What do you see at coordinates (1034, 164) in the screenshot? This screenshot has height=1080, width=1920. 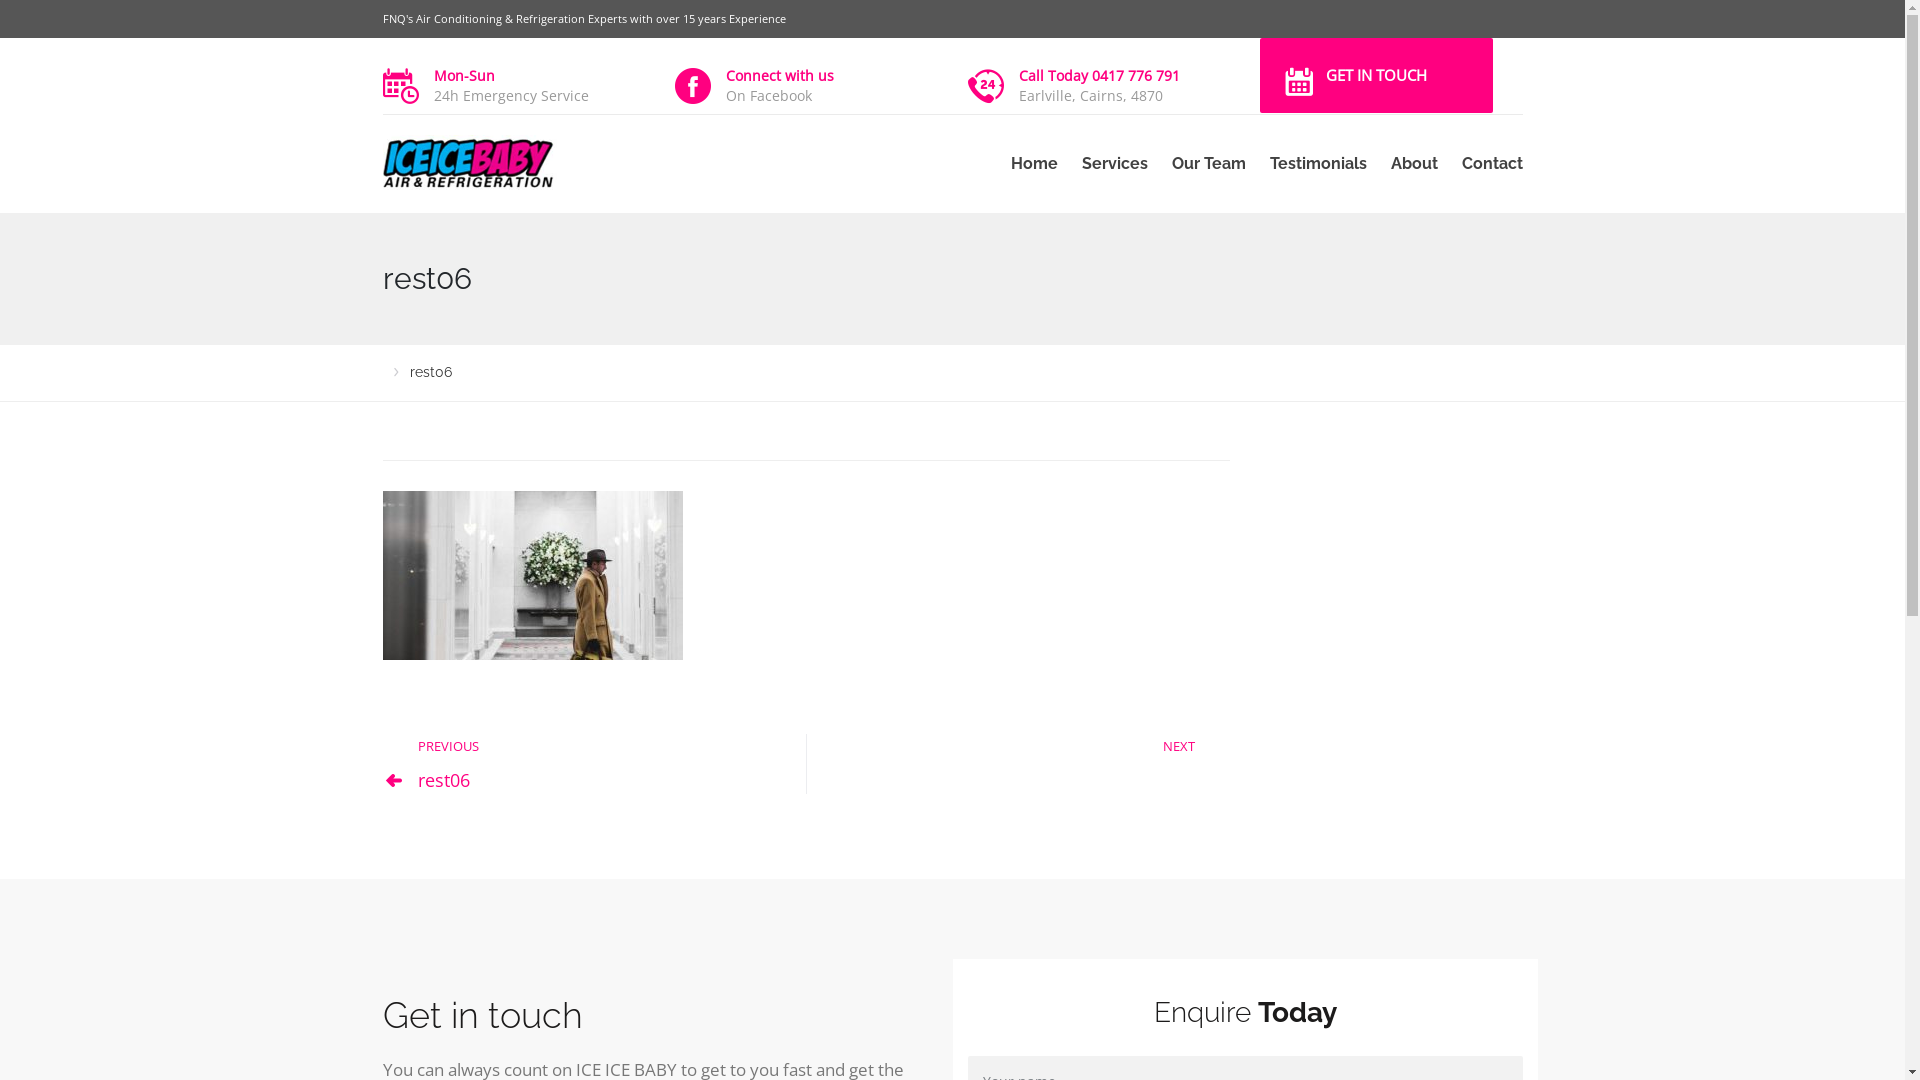 I see `Home` at bounding box center [1034, 164].